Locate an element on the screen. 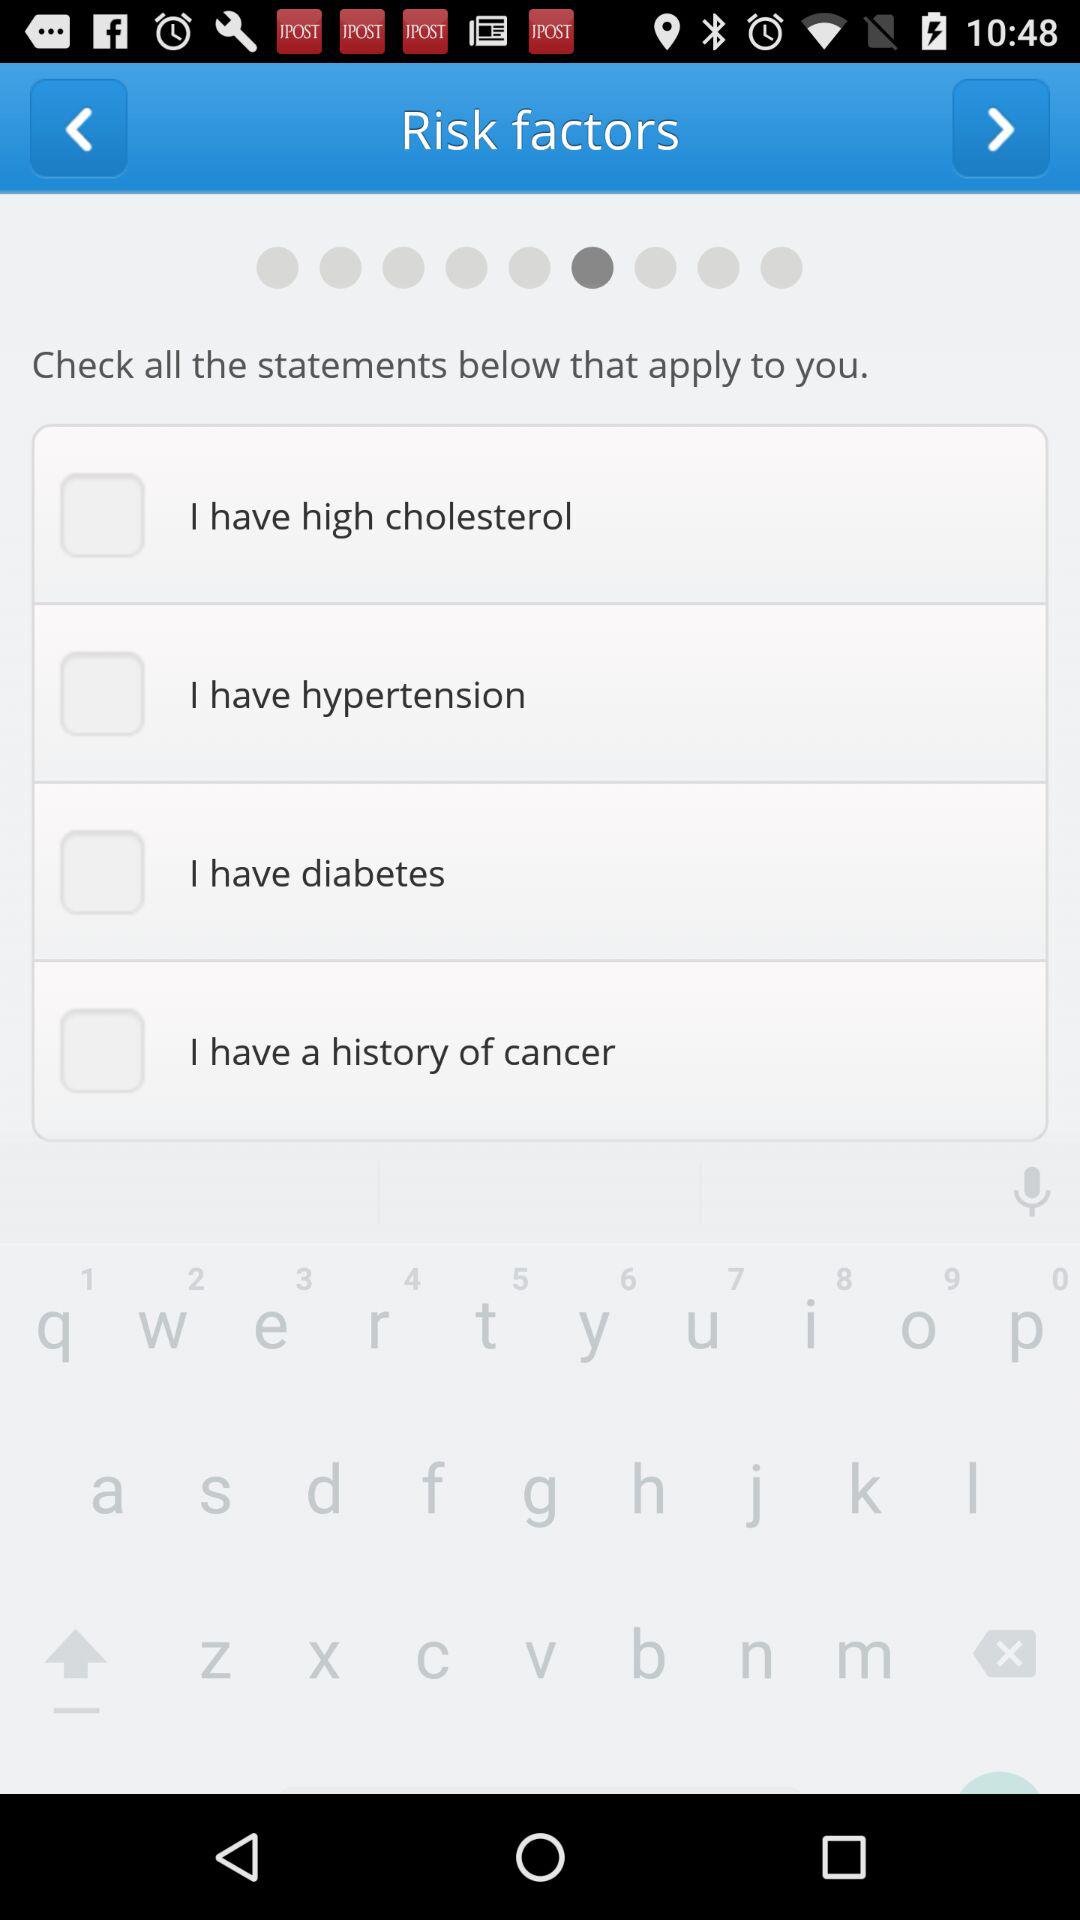 The width and height of the screenshot is (1080, 1920). go foward one page is located at coordinates (1001, 128).